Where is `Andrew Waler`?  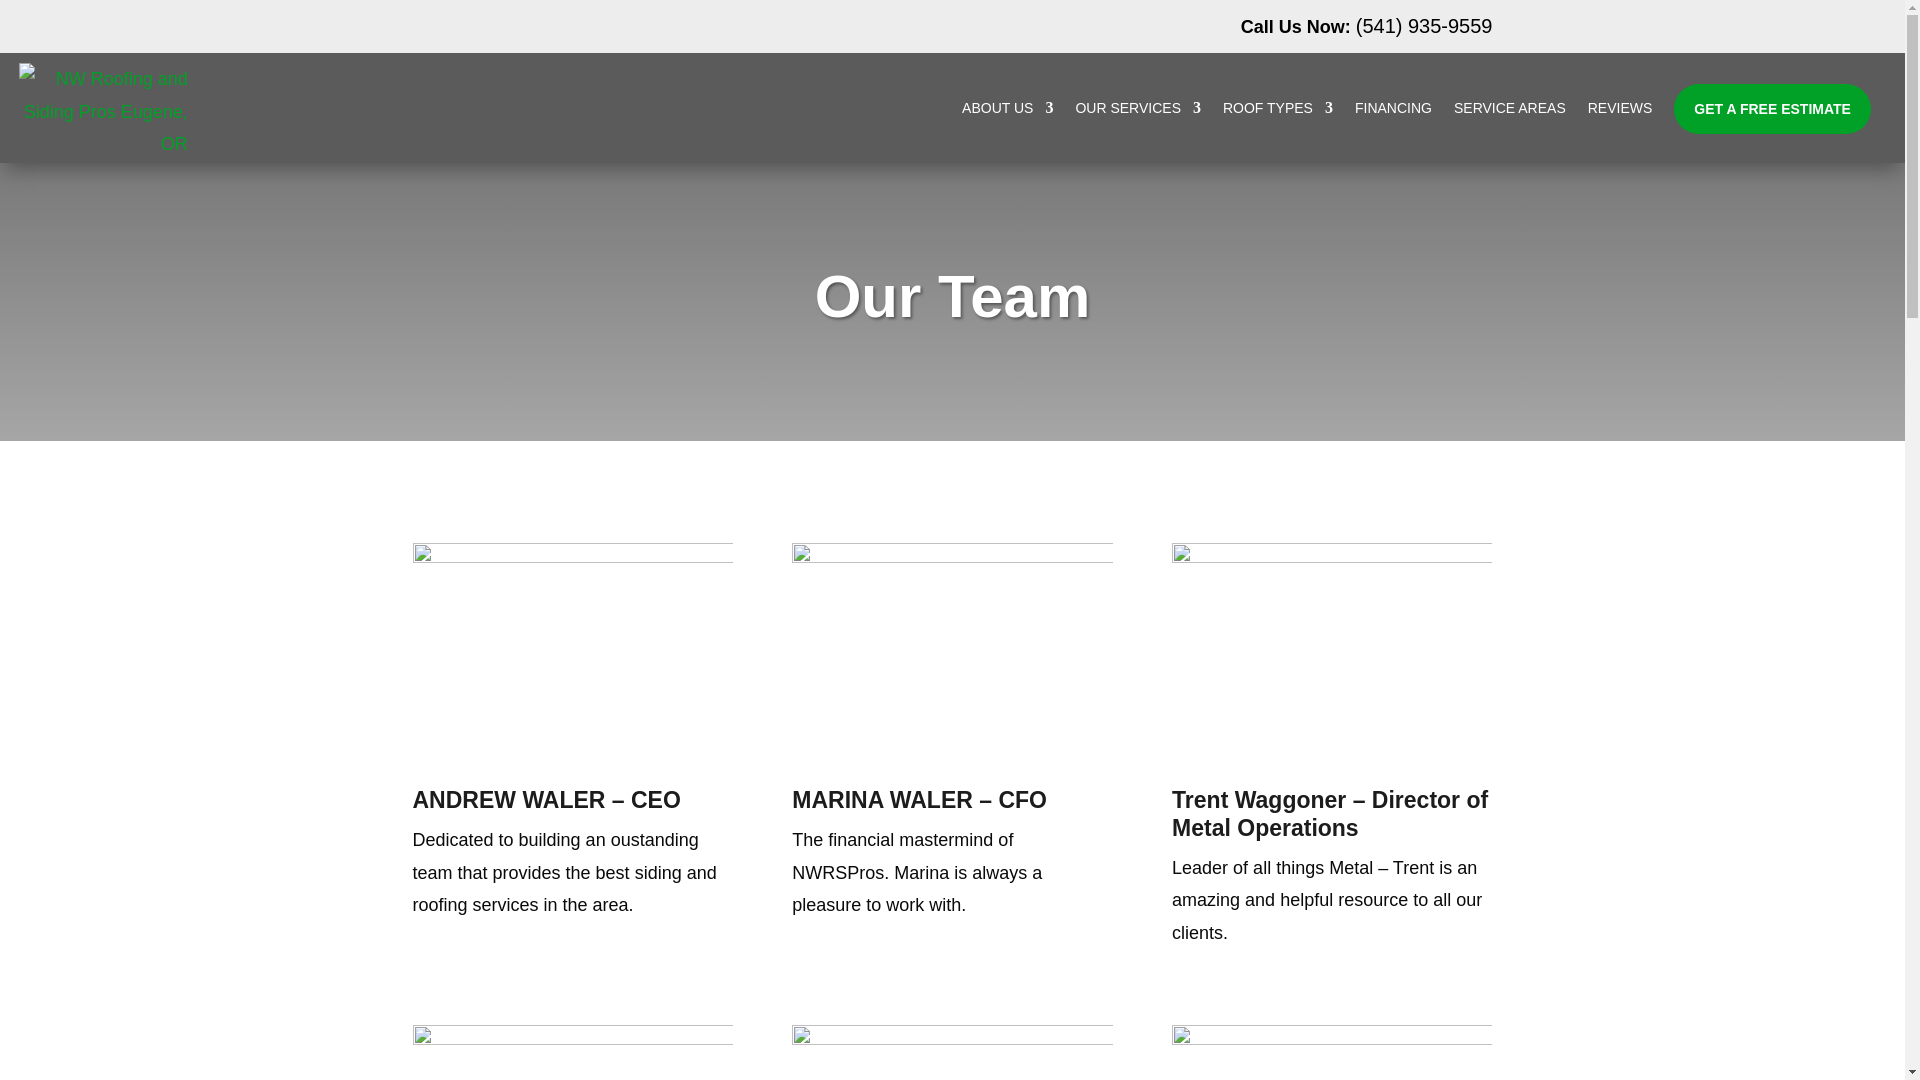 Andrew Waler is located at coordinates (572, 650).